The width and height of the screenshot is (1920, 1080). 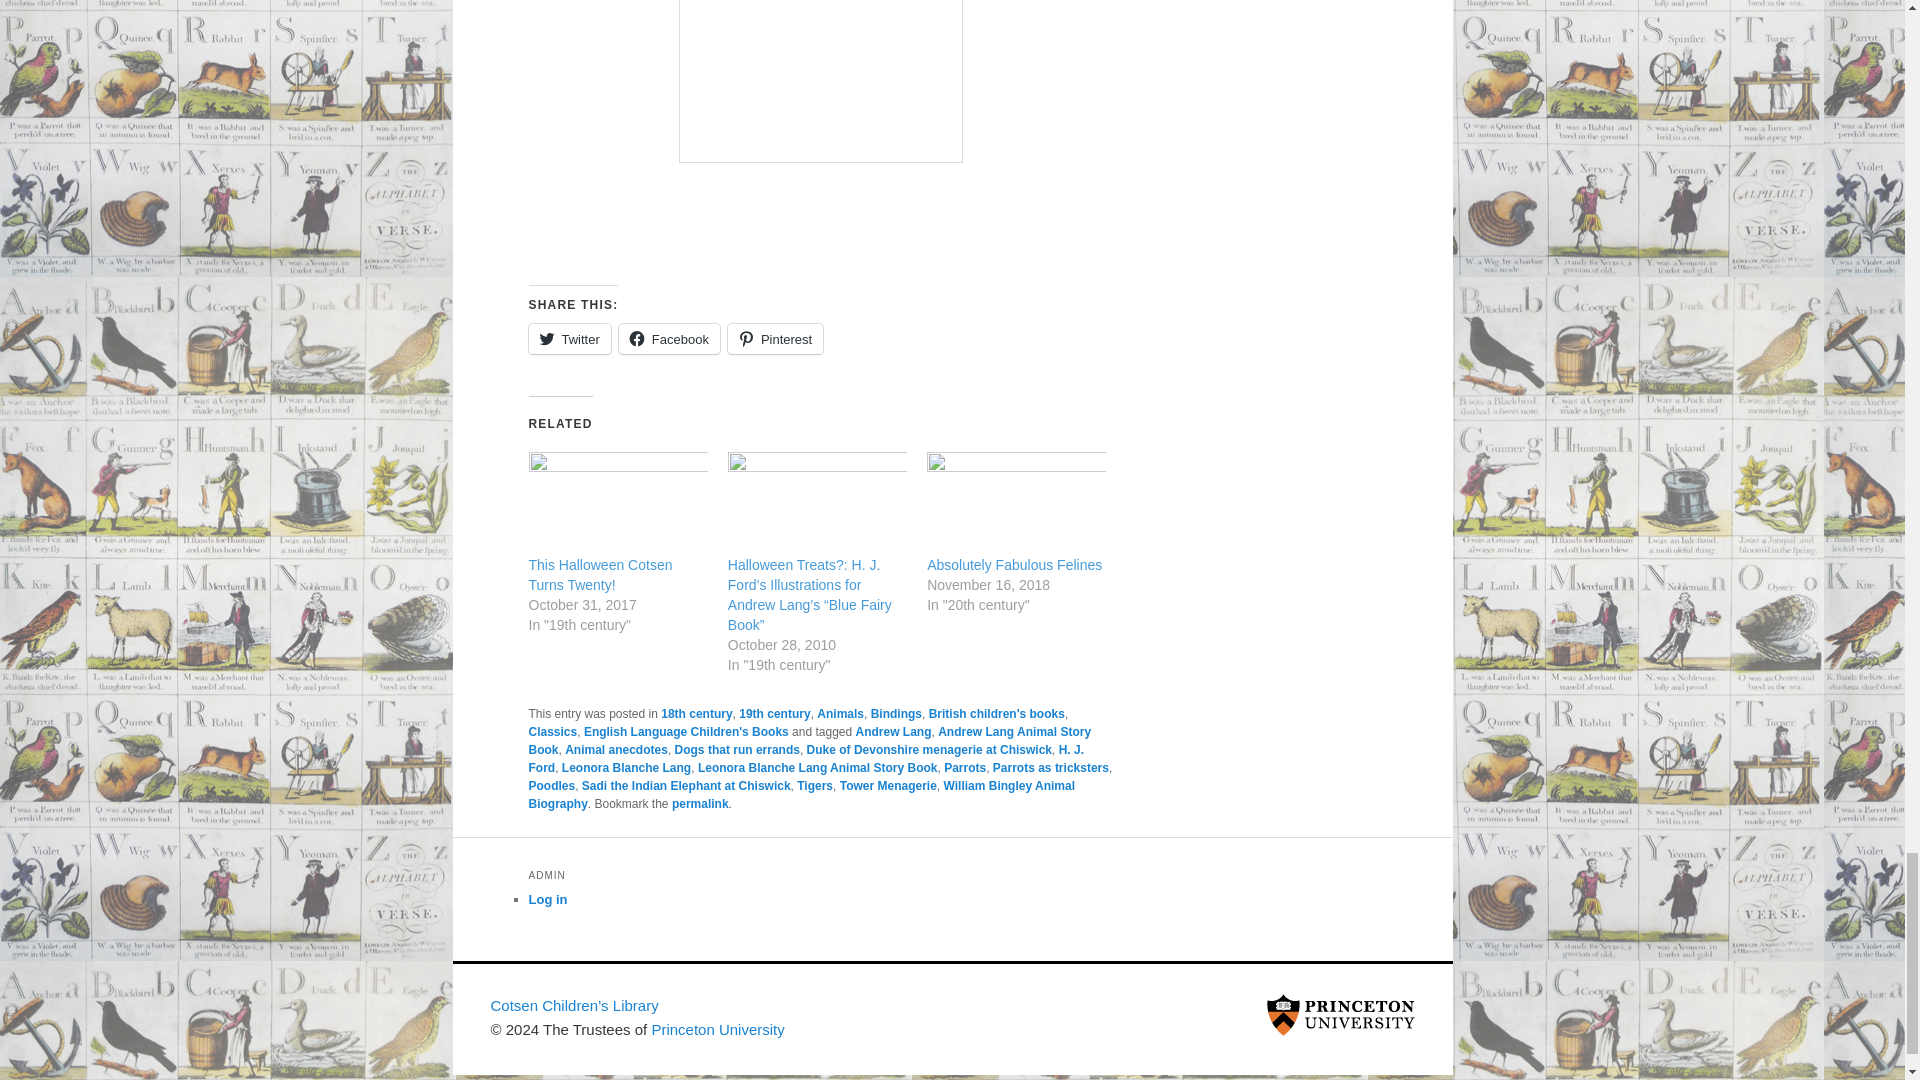 I want to click on 19th century, so click(x=774, y=714).